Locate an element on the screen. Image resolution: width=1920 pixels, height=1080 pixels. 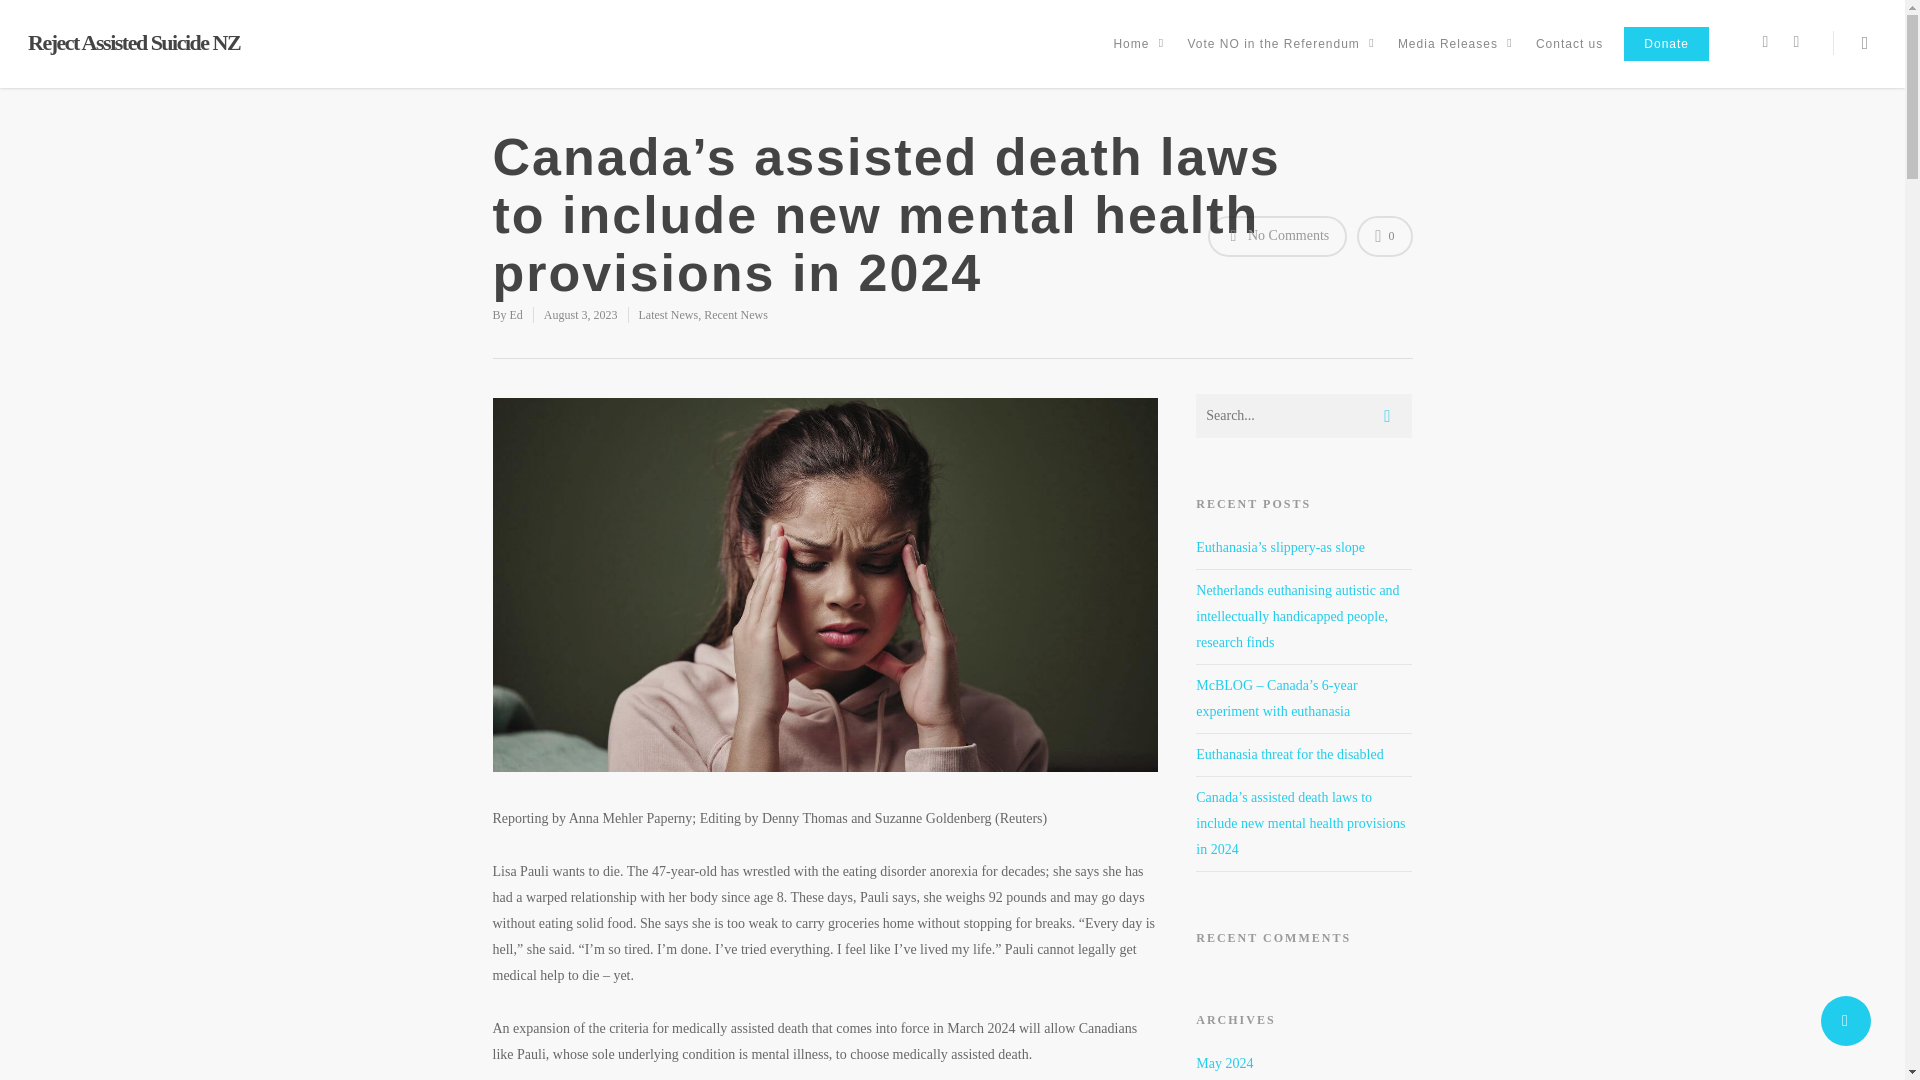
Ed is located at coordinates (516, 314).